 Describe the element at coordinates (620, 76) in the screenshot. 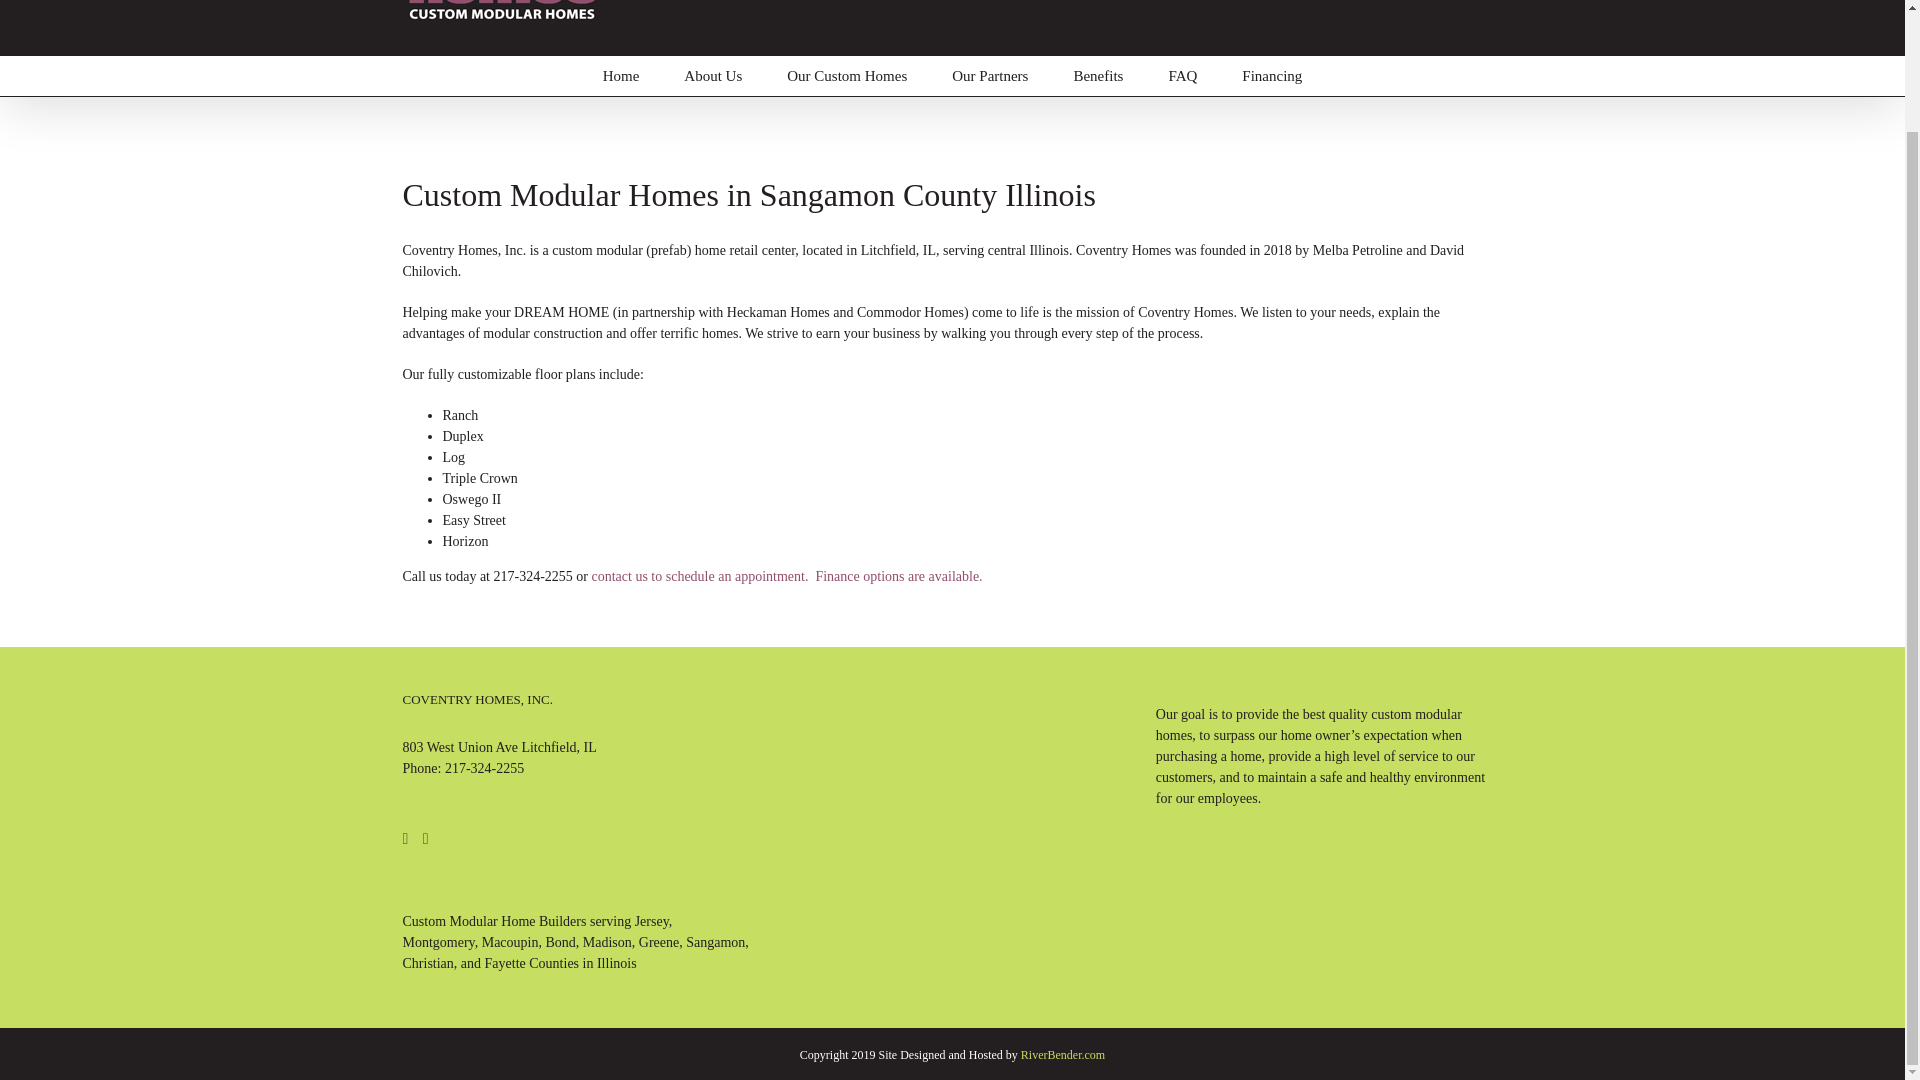

I see `Home` at that location.